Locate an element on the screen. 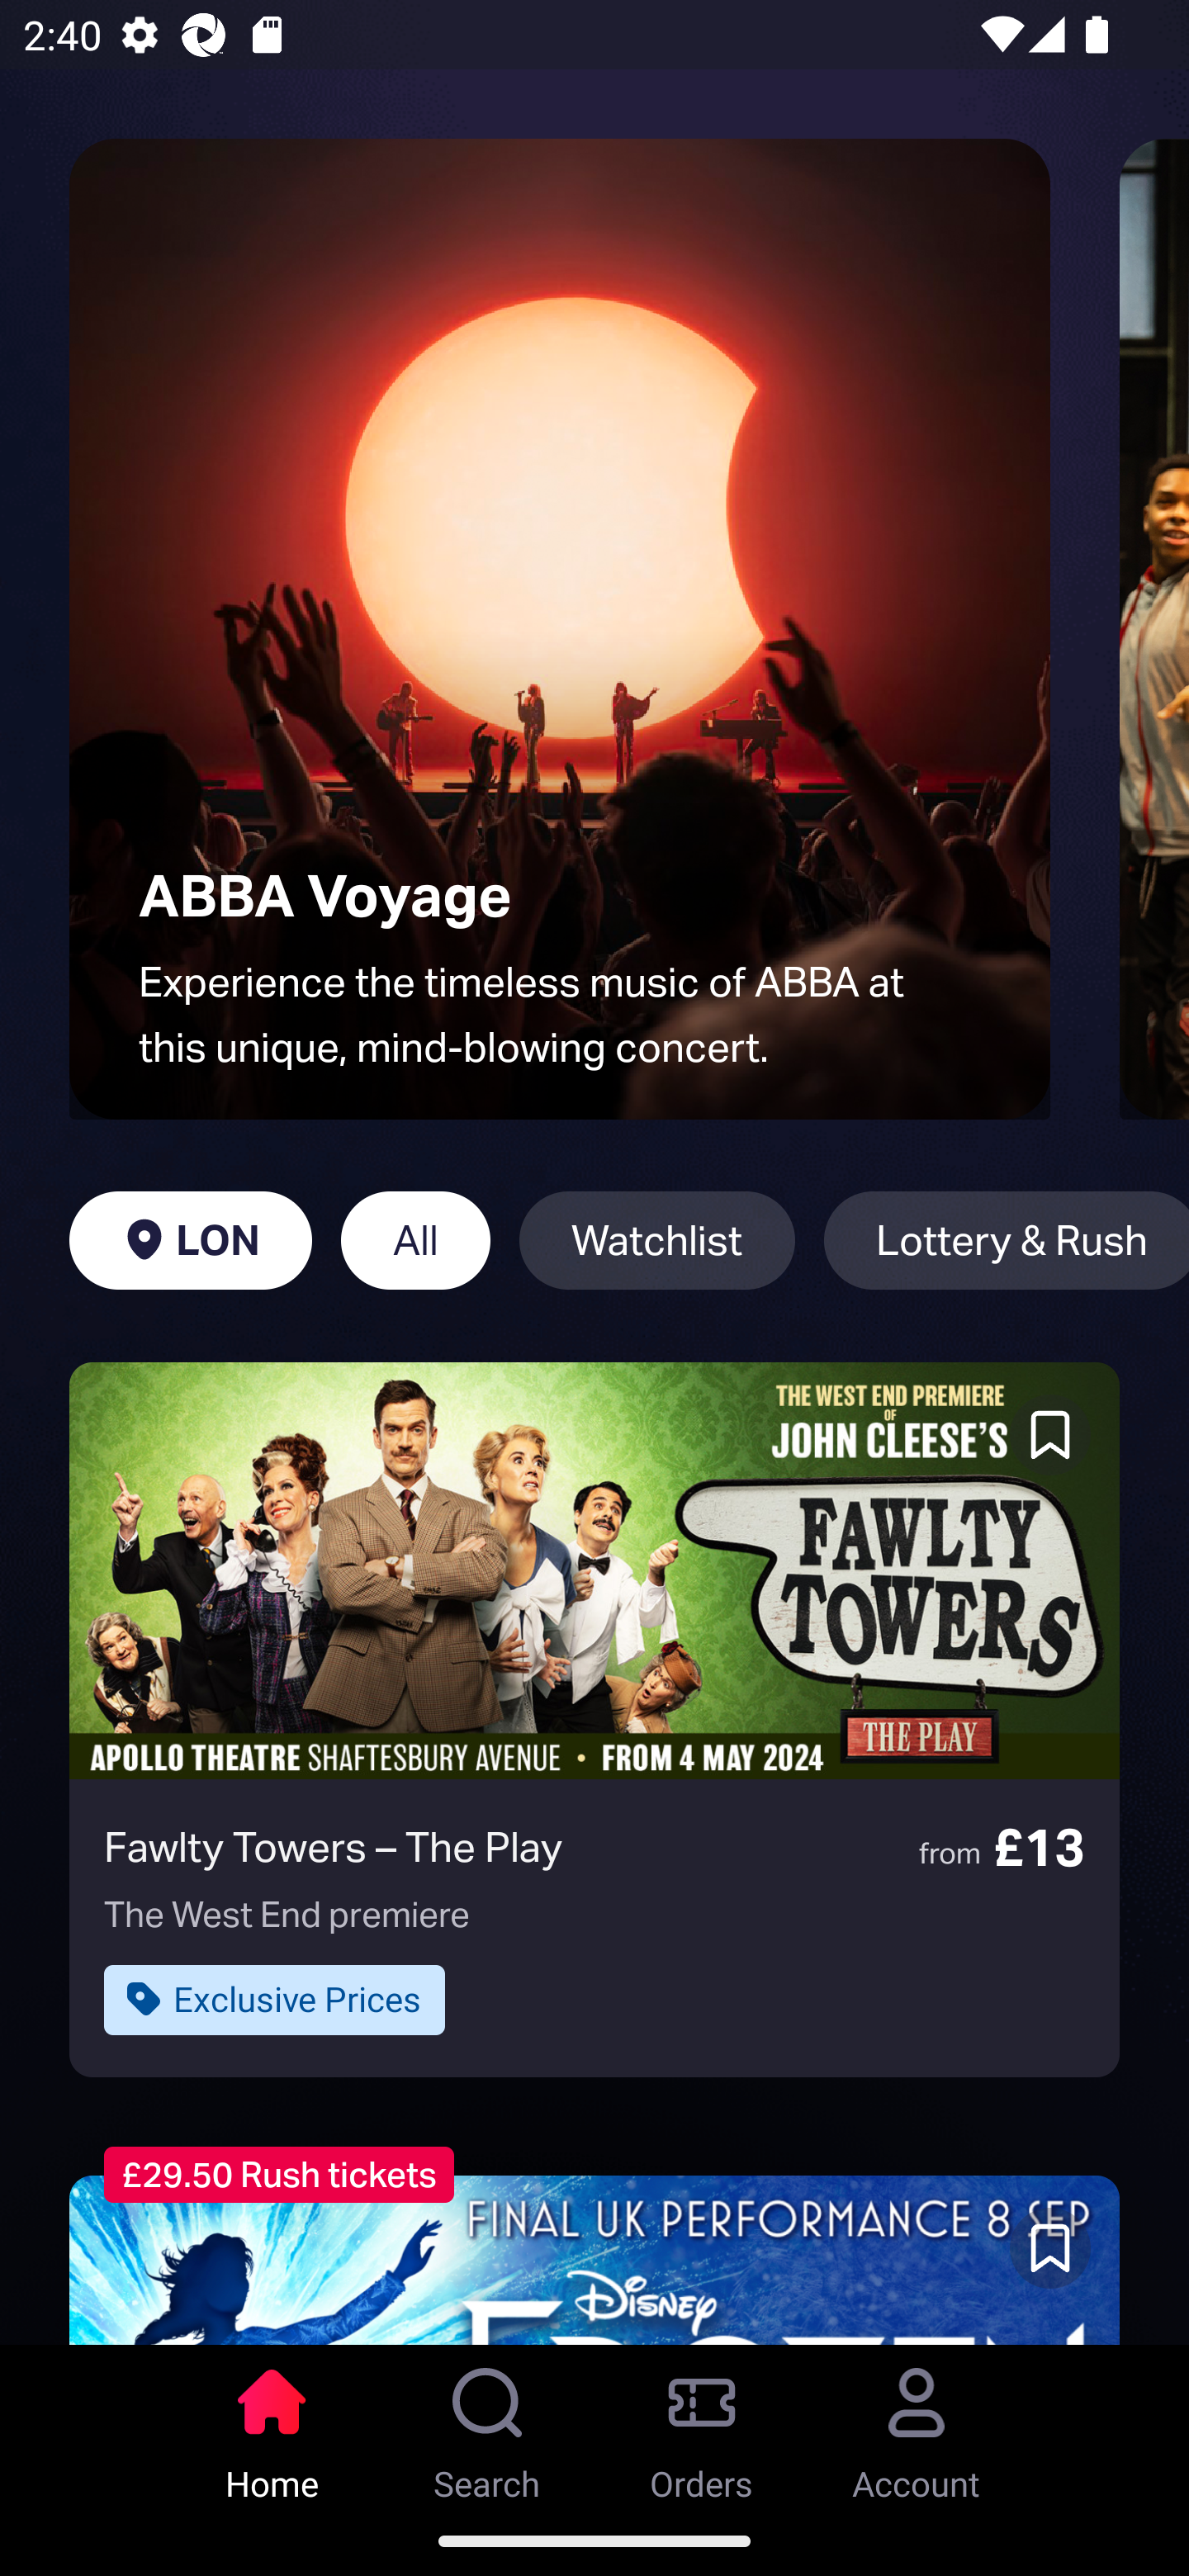 This screenshot has width=1189, height=2576. All is located at coordinates (415, 1240).